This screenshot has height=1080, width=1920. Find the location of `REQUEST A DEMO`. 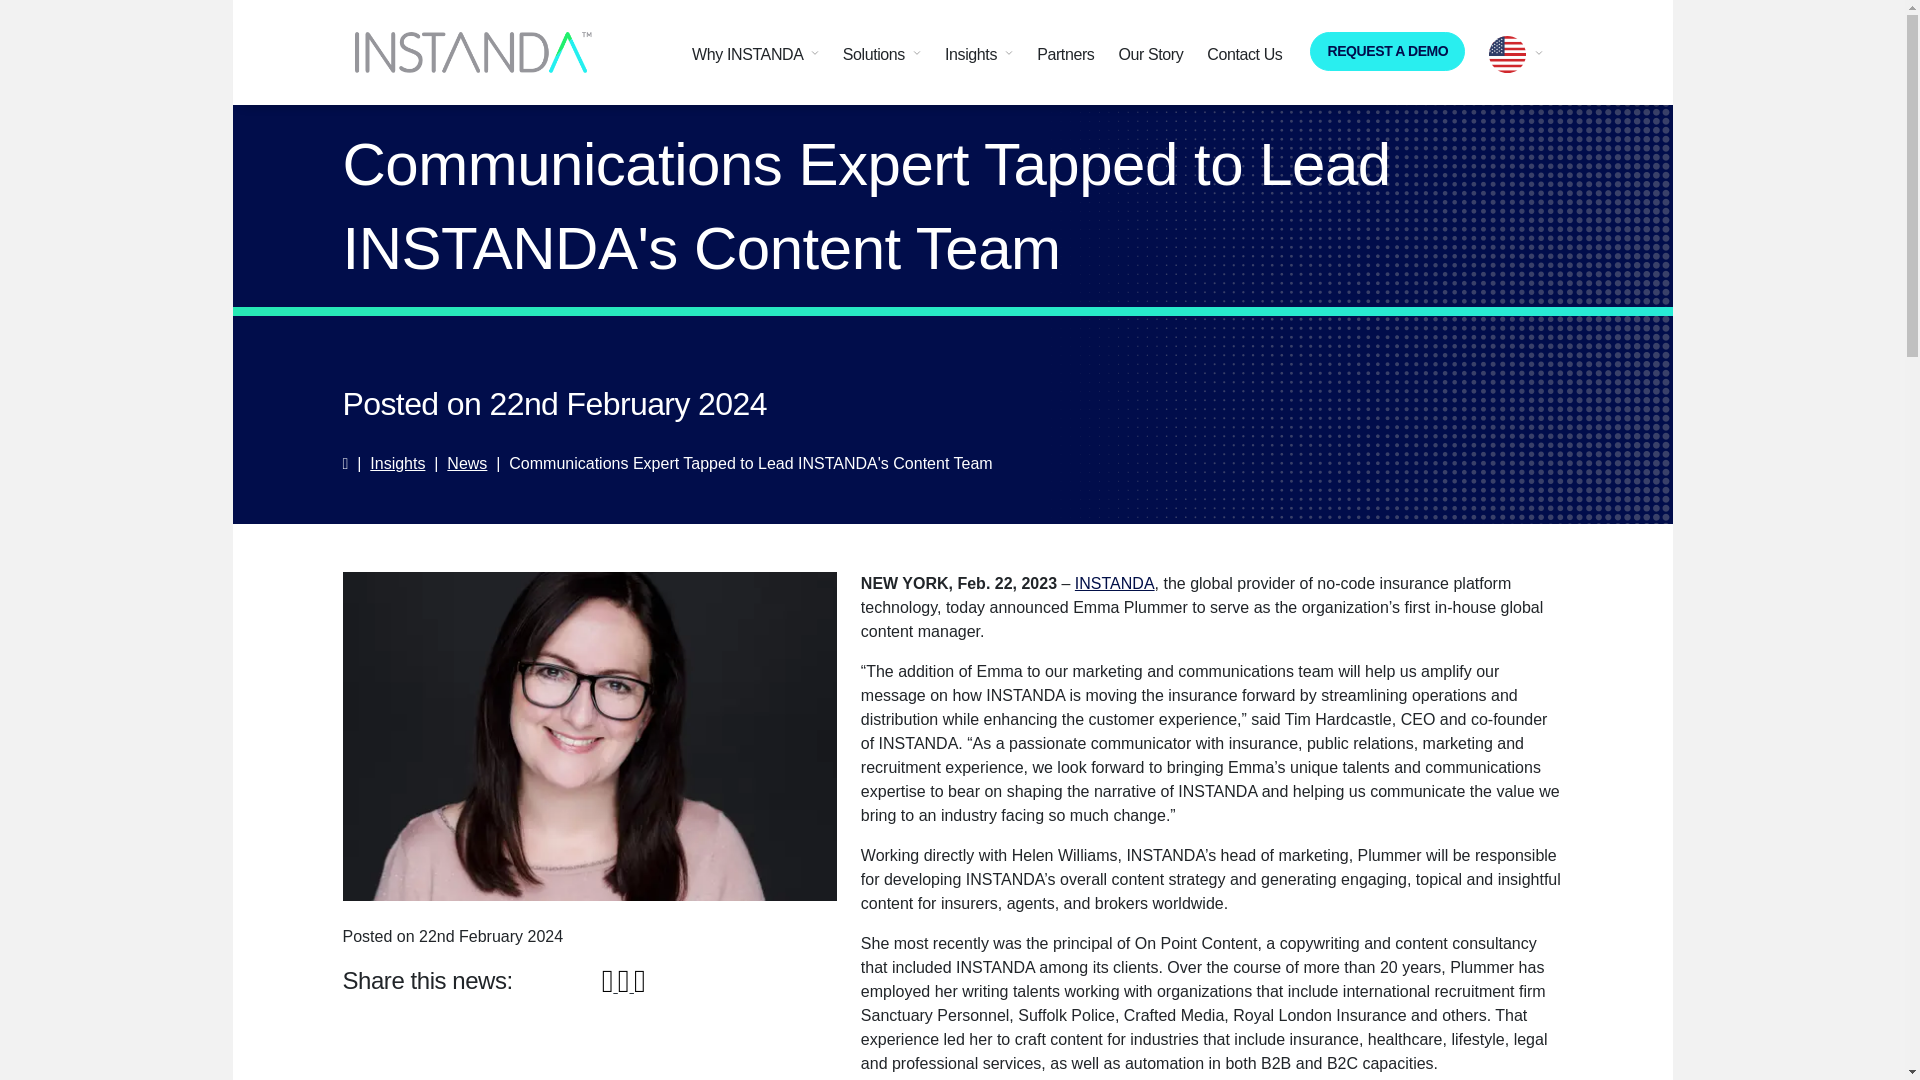

REQUEST A DEMO is located at coordinates (1386, 52).